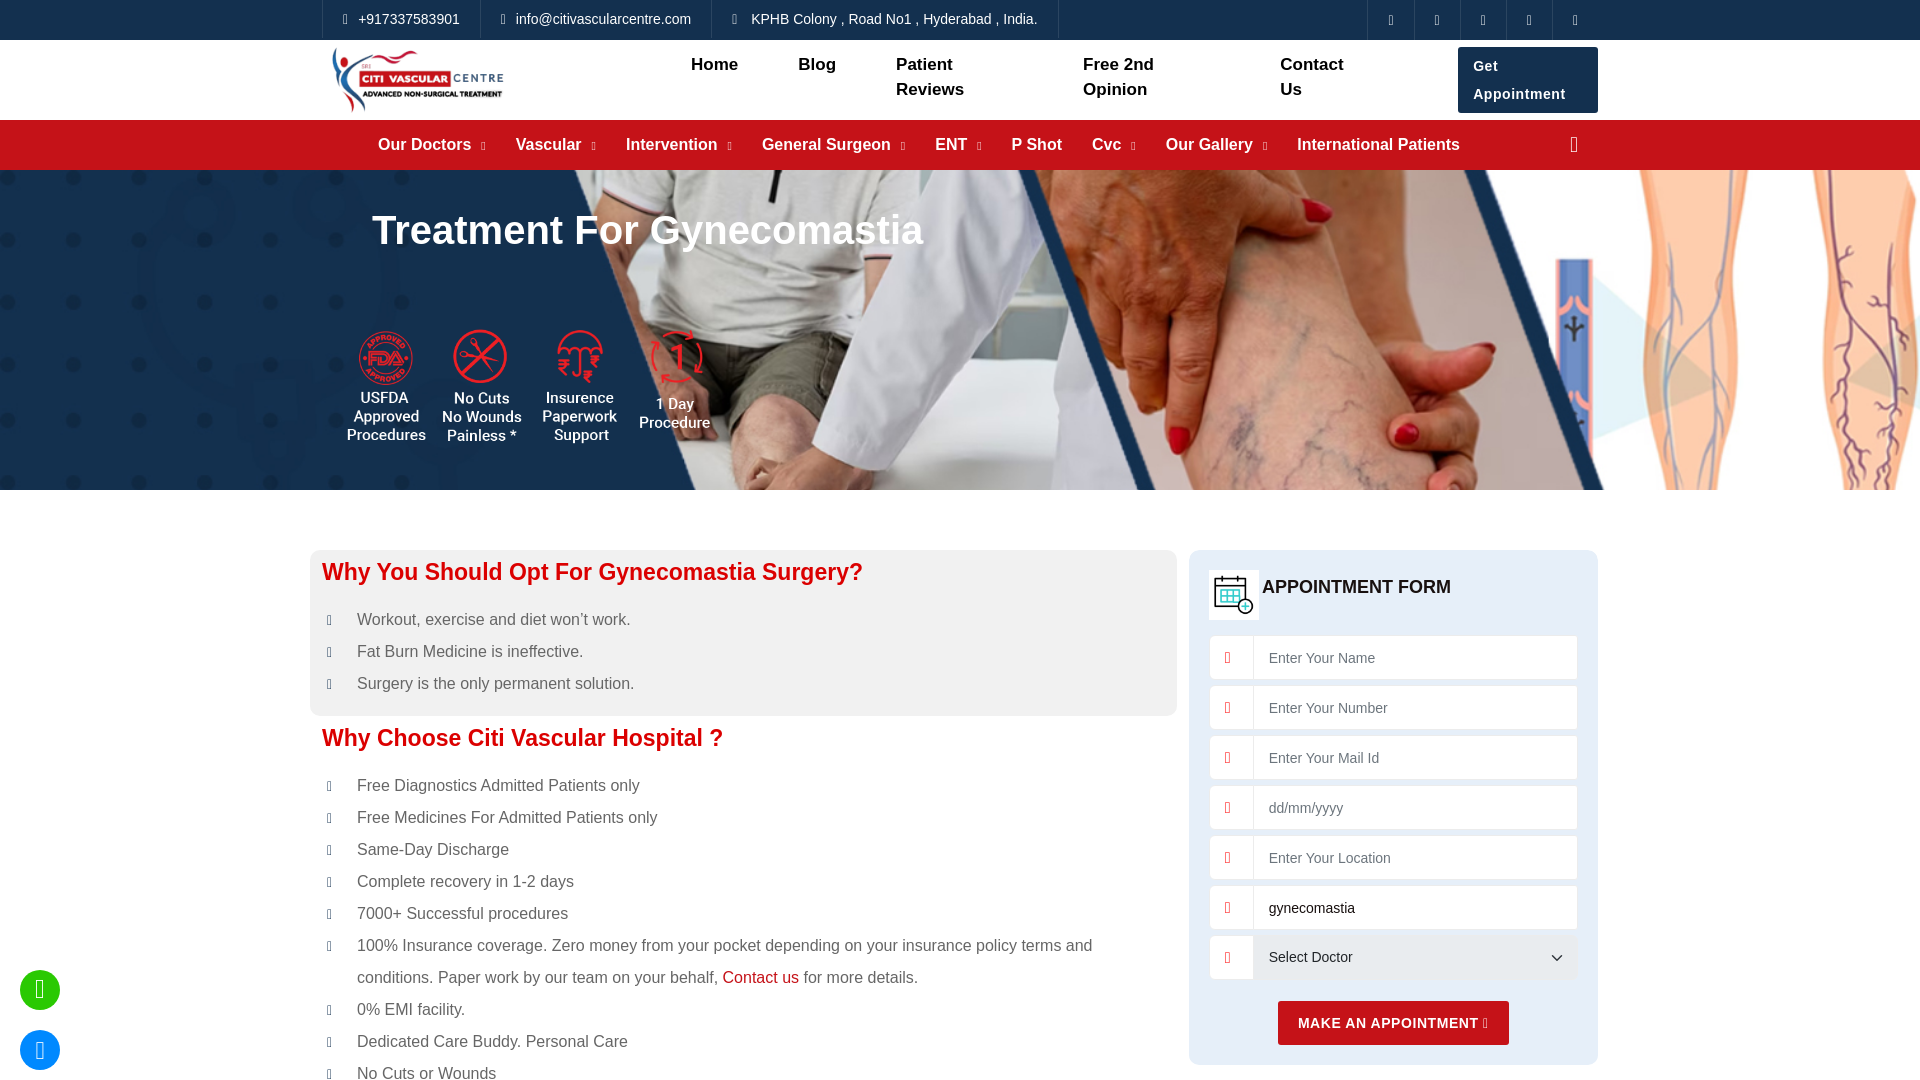  What do you see at coordinates (1129, 79) in the screenshot?
I see `Free 2nd Opinion` at bounding box center [1129, 79].